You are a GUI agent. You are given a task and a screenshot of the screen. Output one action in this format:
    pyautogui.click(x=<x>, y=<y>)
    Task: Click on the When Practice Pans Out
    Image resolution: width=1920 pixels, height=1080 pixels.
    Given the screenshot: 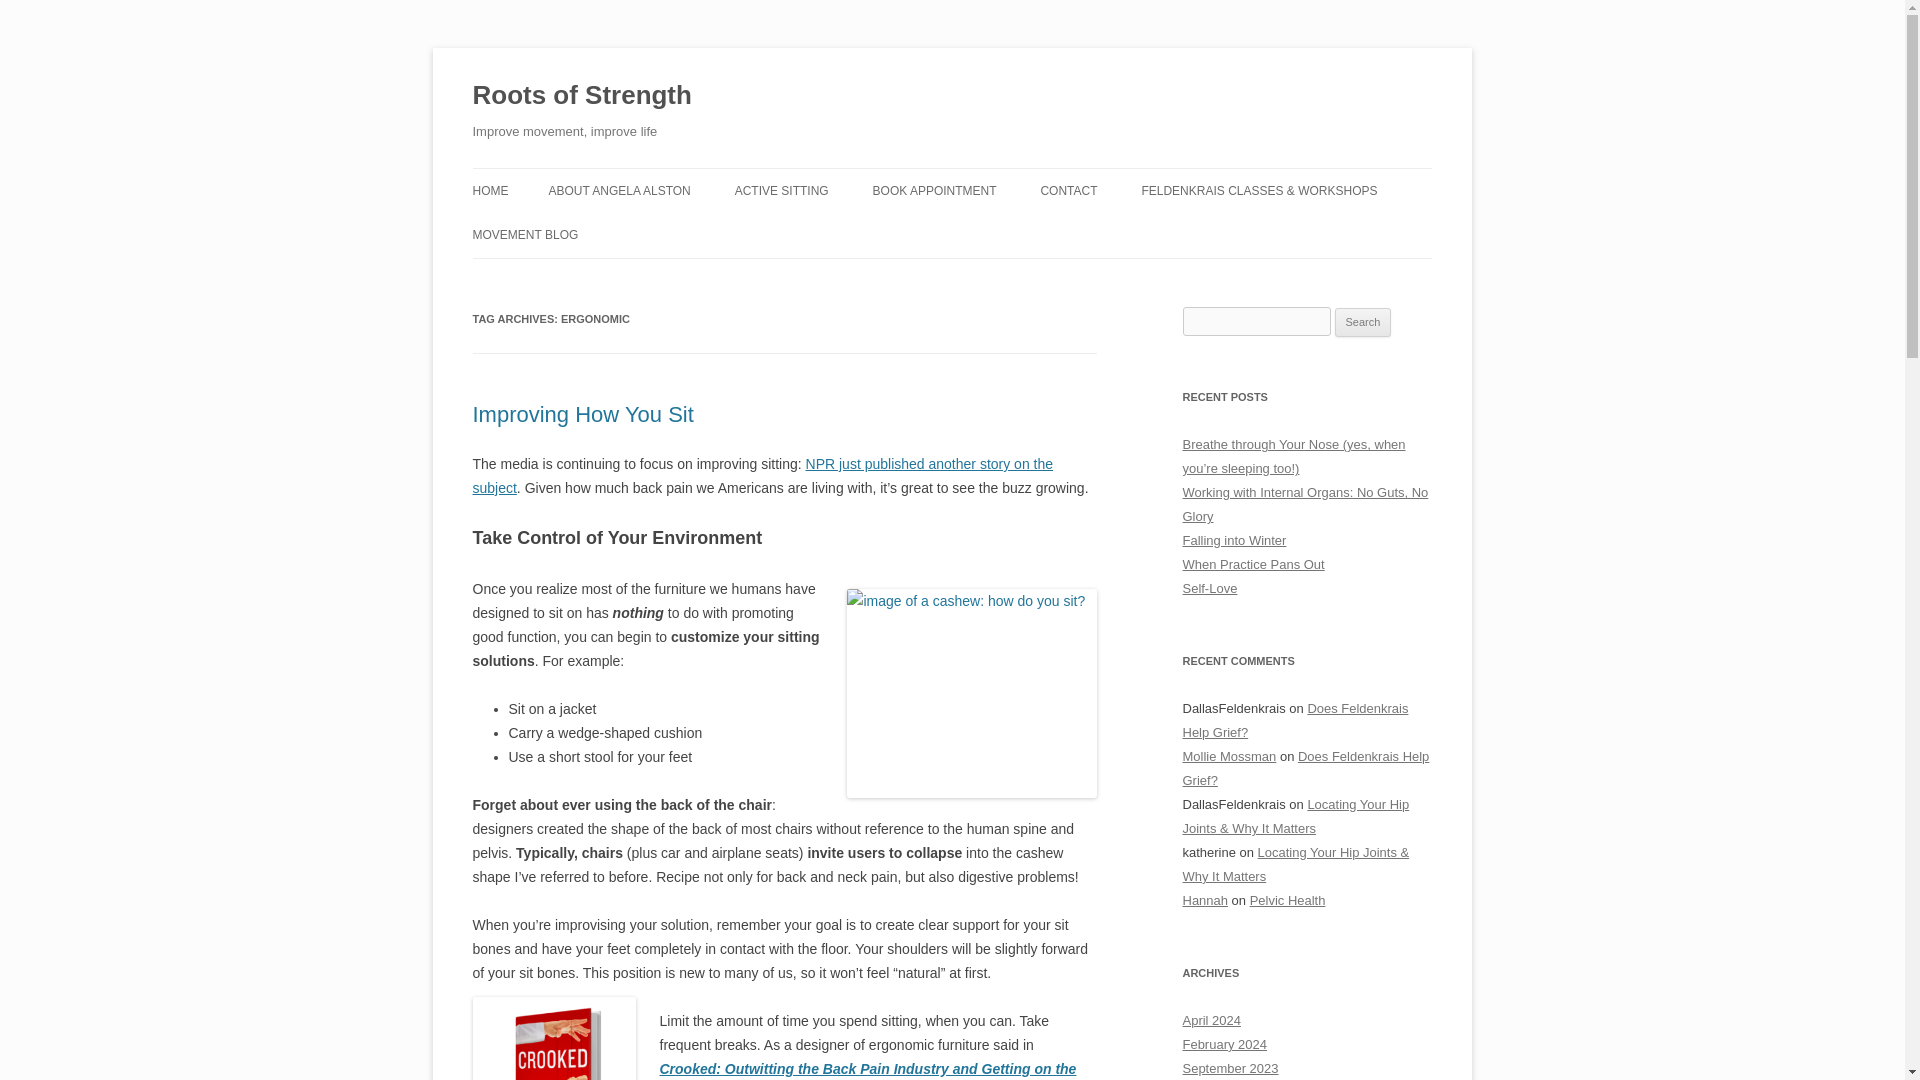 What is the action you would take?
    pyautogui.click(x=1253, y=564)
    